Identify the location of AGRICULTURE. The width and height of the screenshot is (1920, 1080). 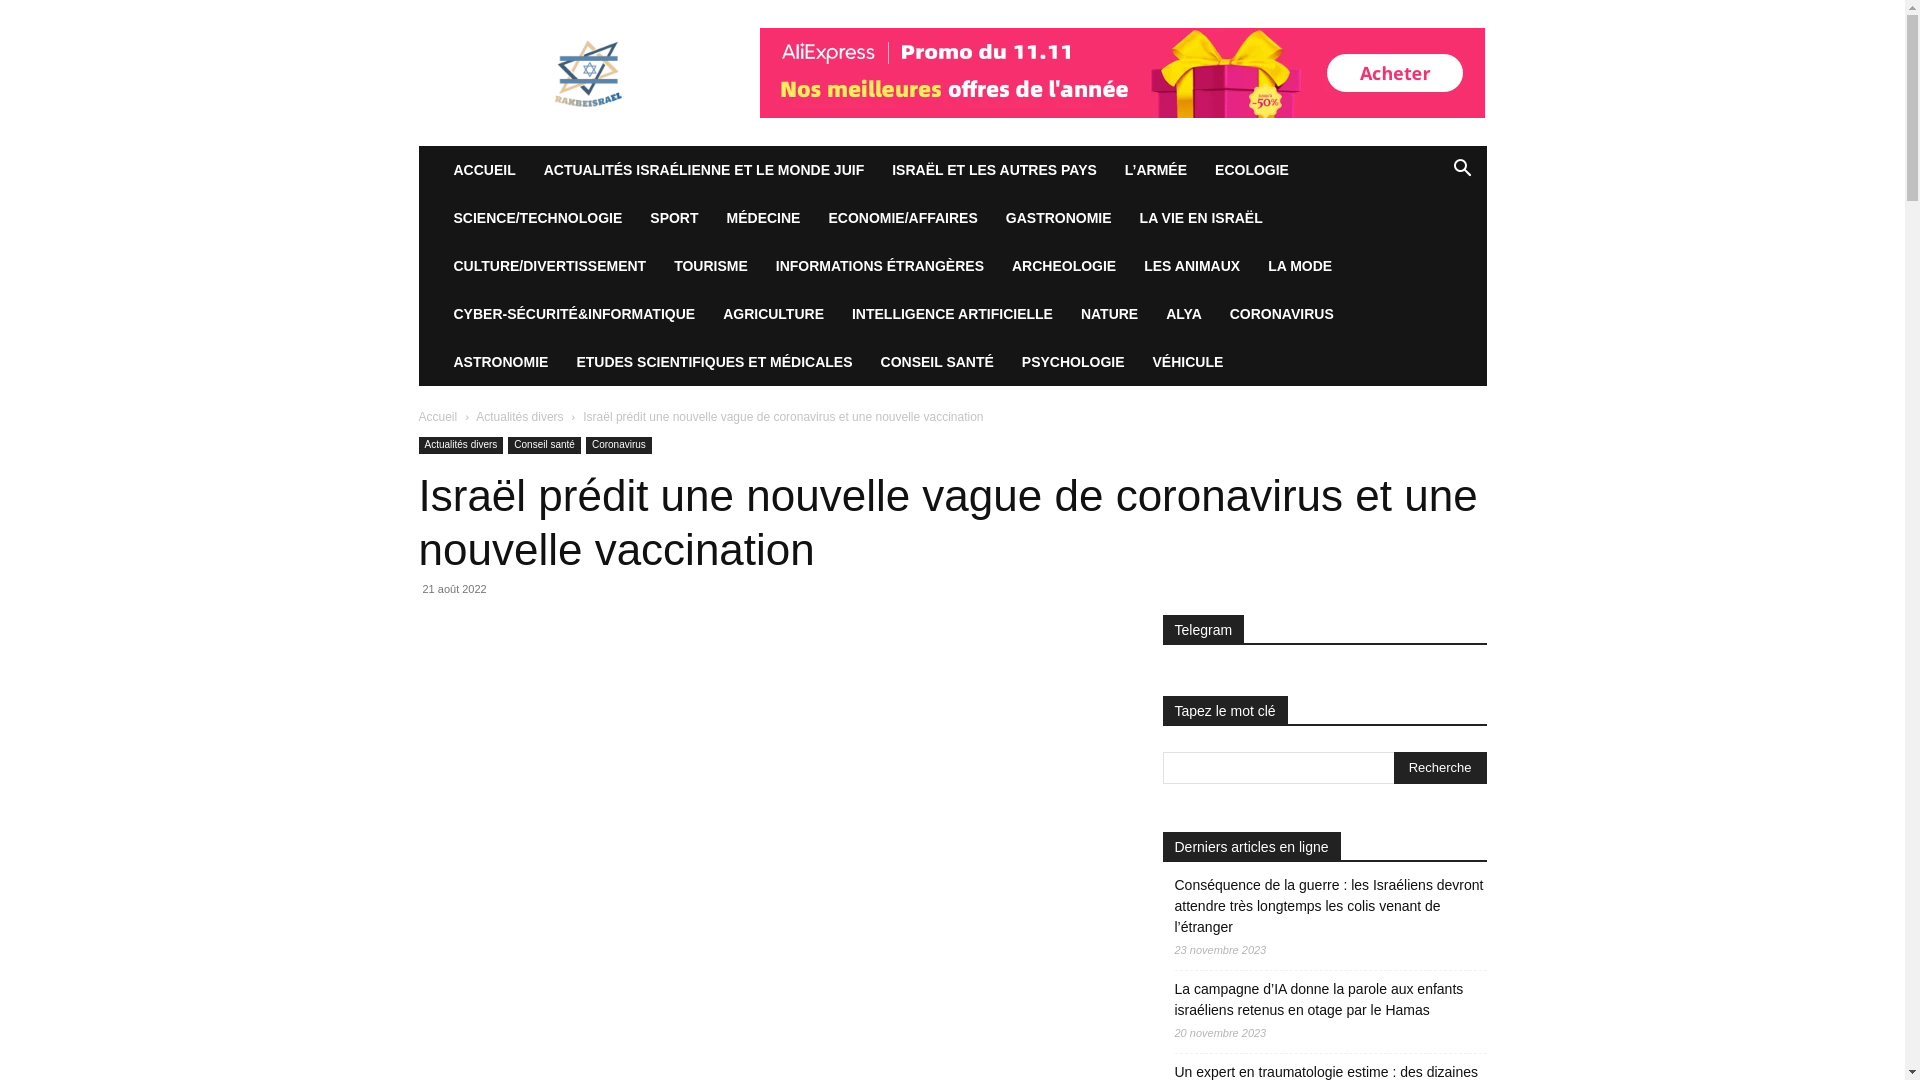
(774, 314).